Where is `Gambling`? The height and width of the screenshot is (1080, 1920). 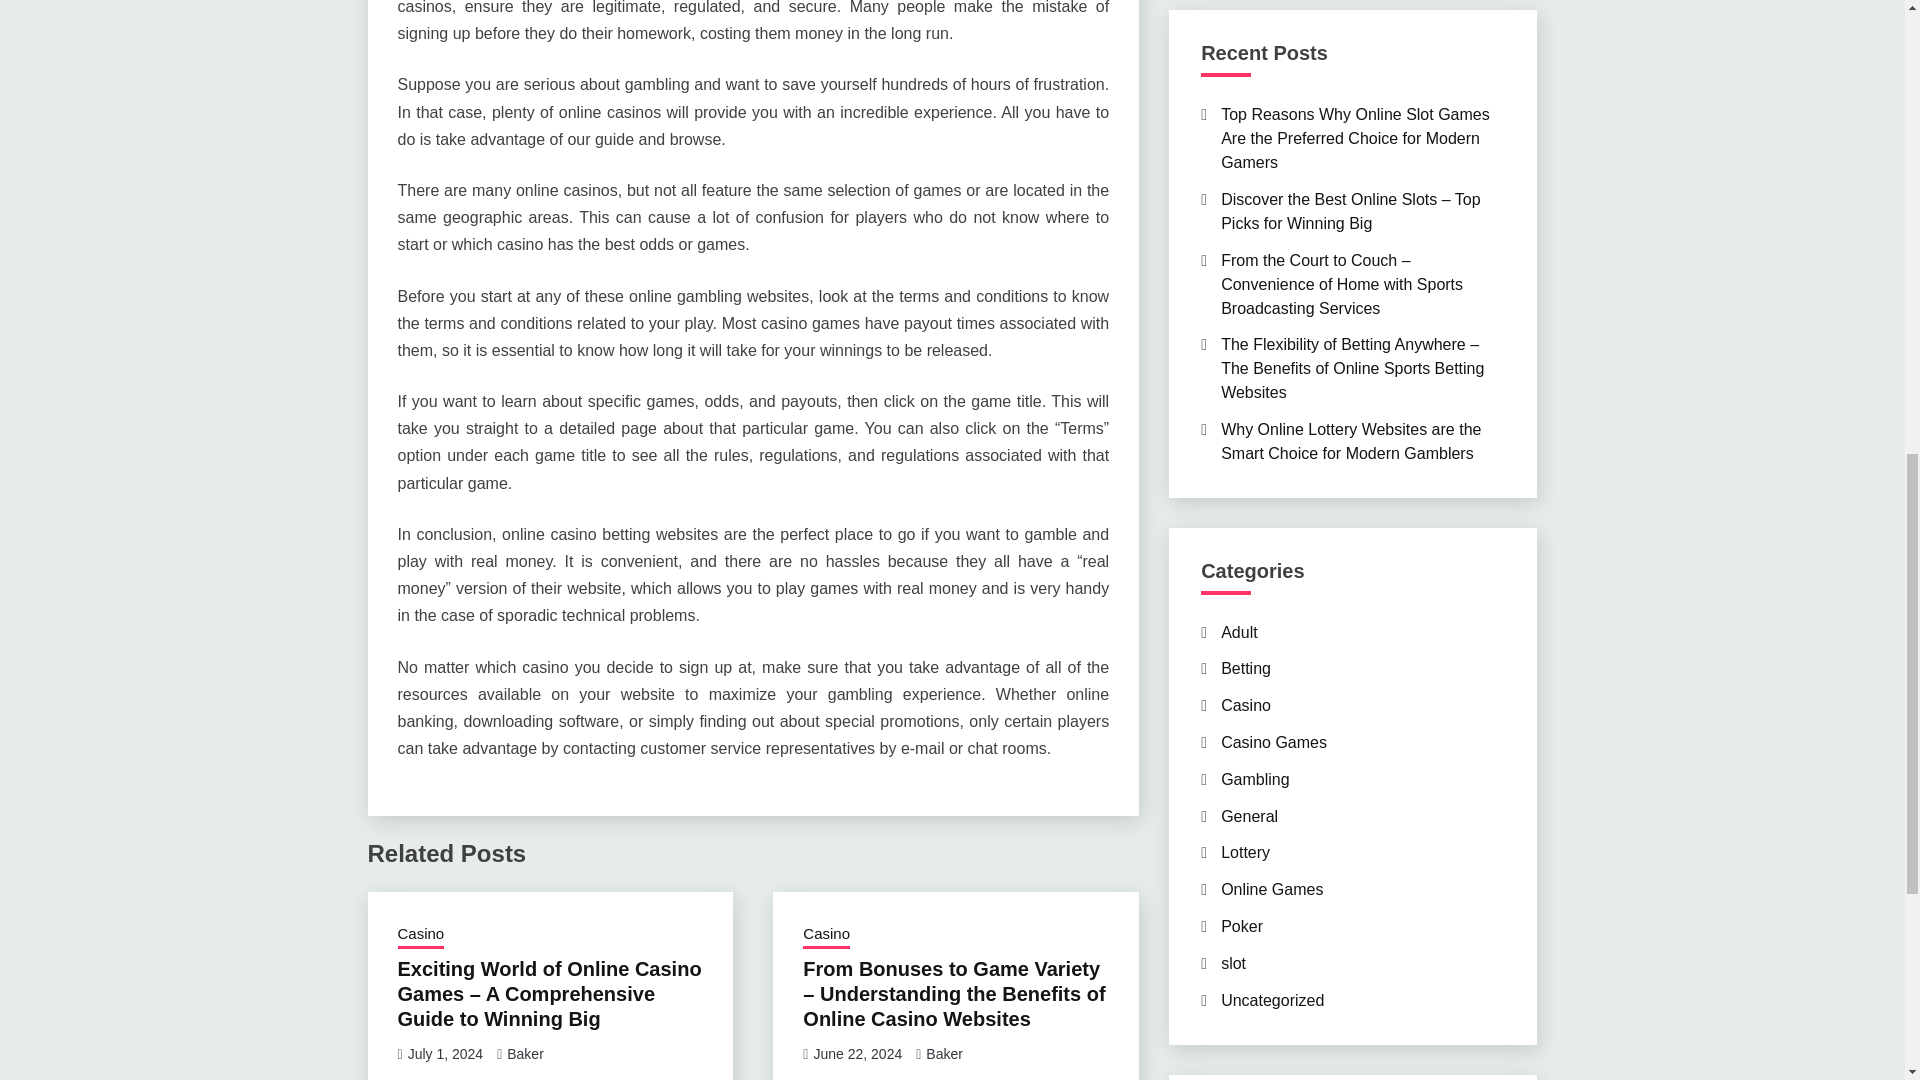
Gambling is located at coordinates (1254, 780).